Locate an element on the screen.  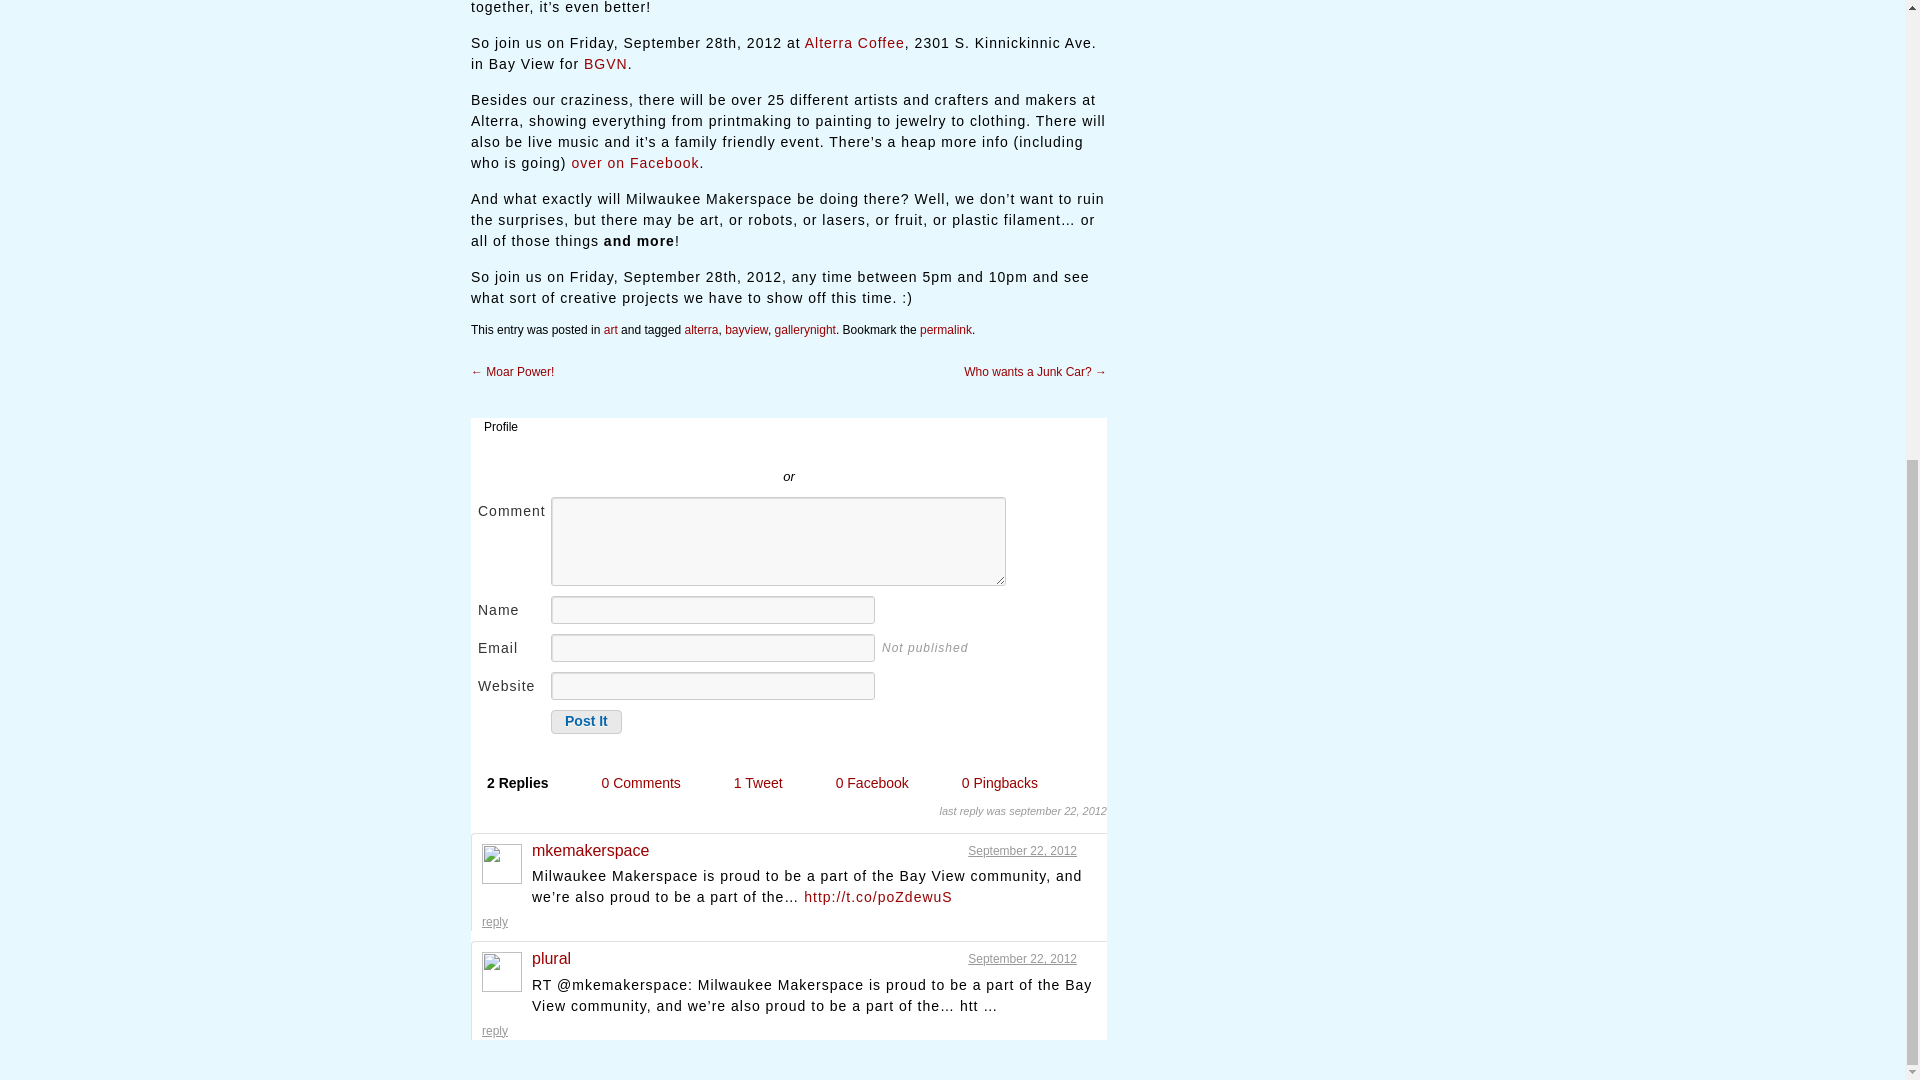
bayview is located at coordinates (746, 329).